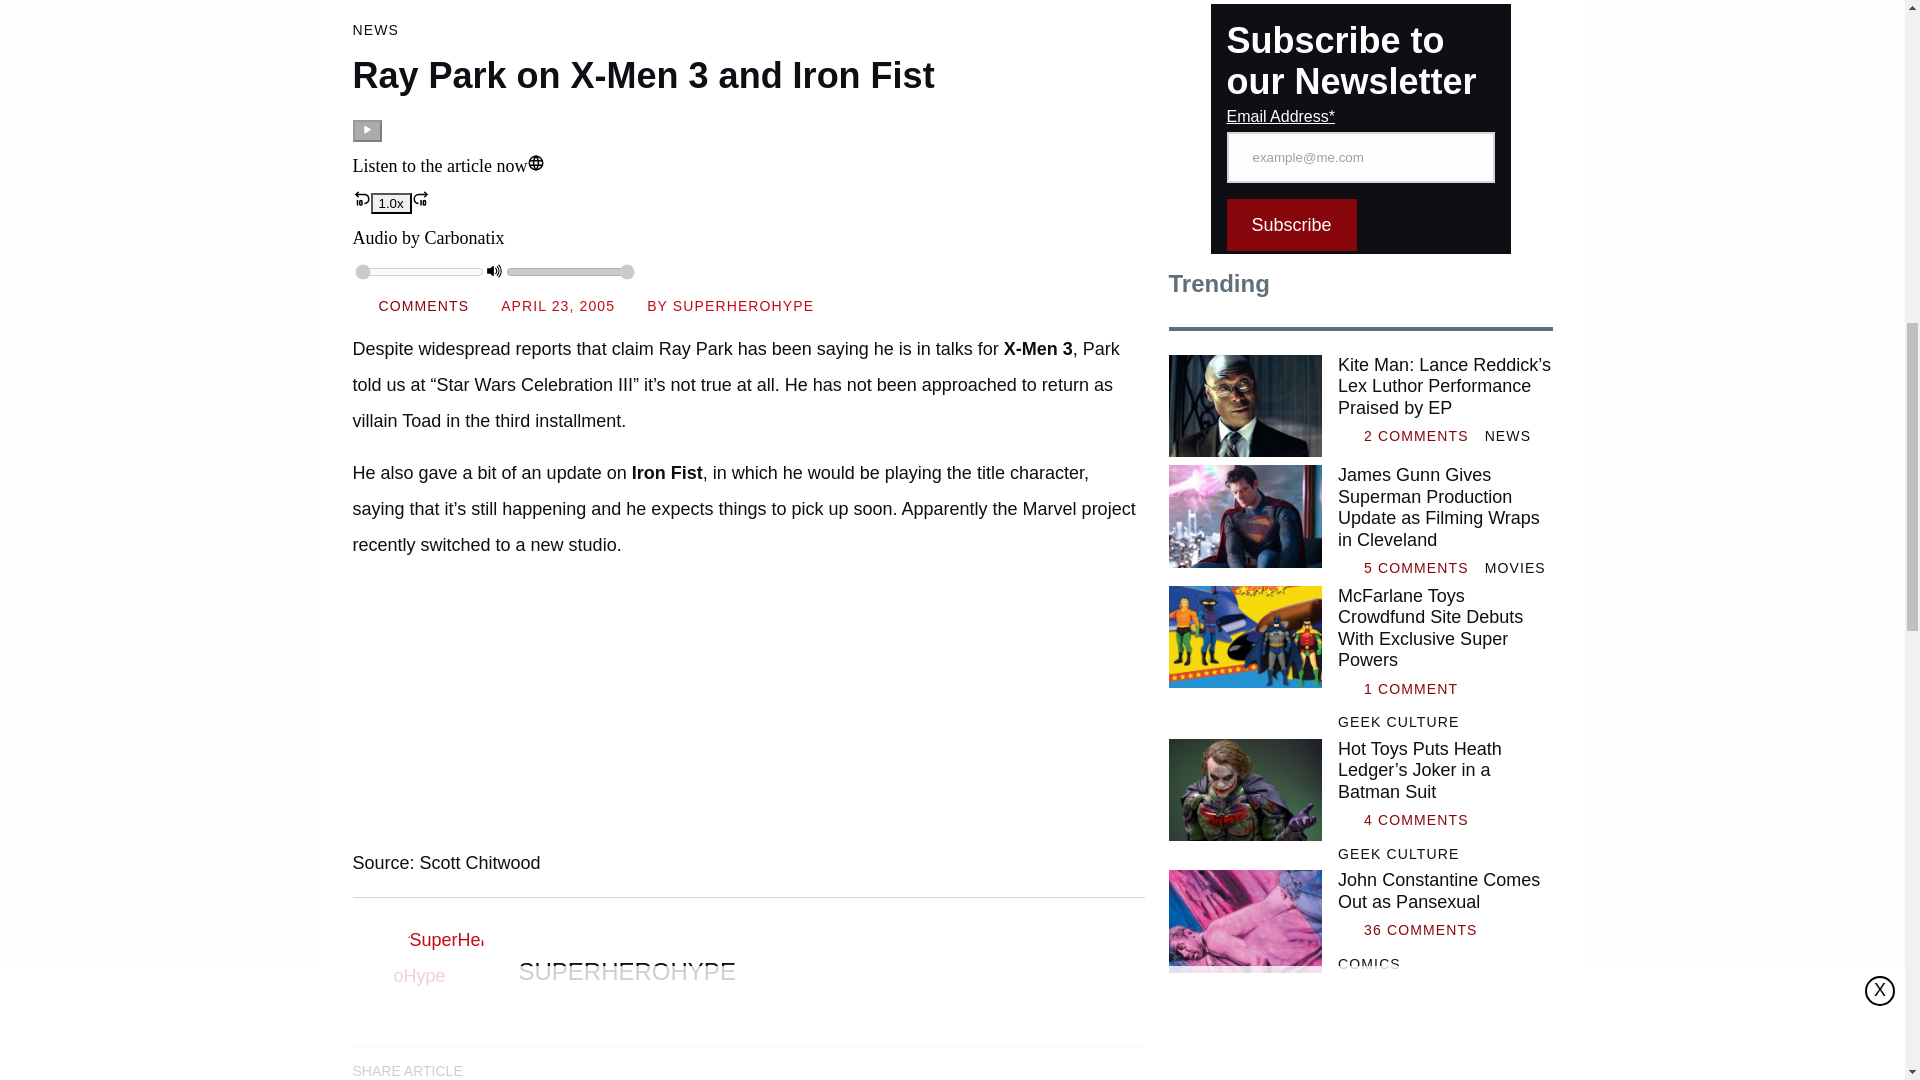  I want to click on Pinterest, so click(667, 1068).